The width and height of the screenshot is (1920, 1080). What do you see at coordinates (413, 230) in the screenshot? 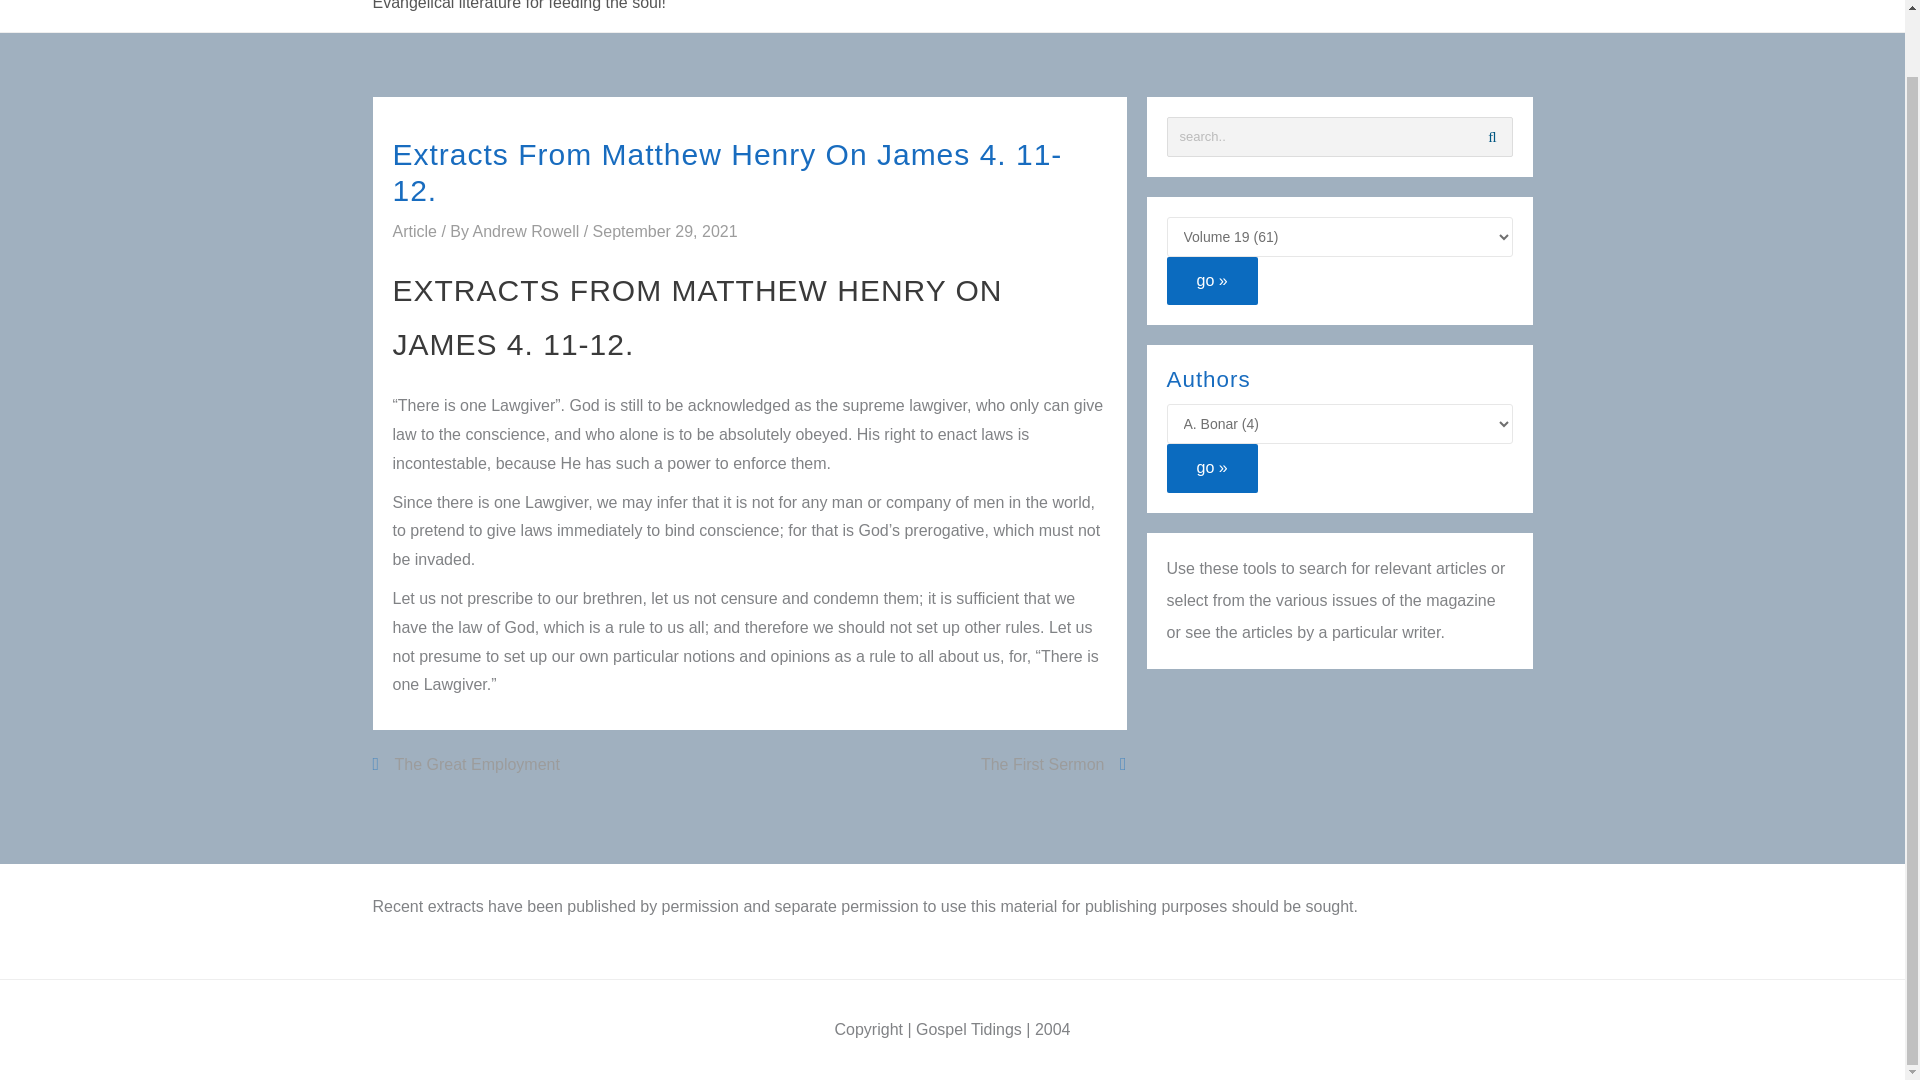
I see `Article` at bounding box center [413, 230].